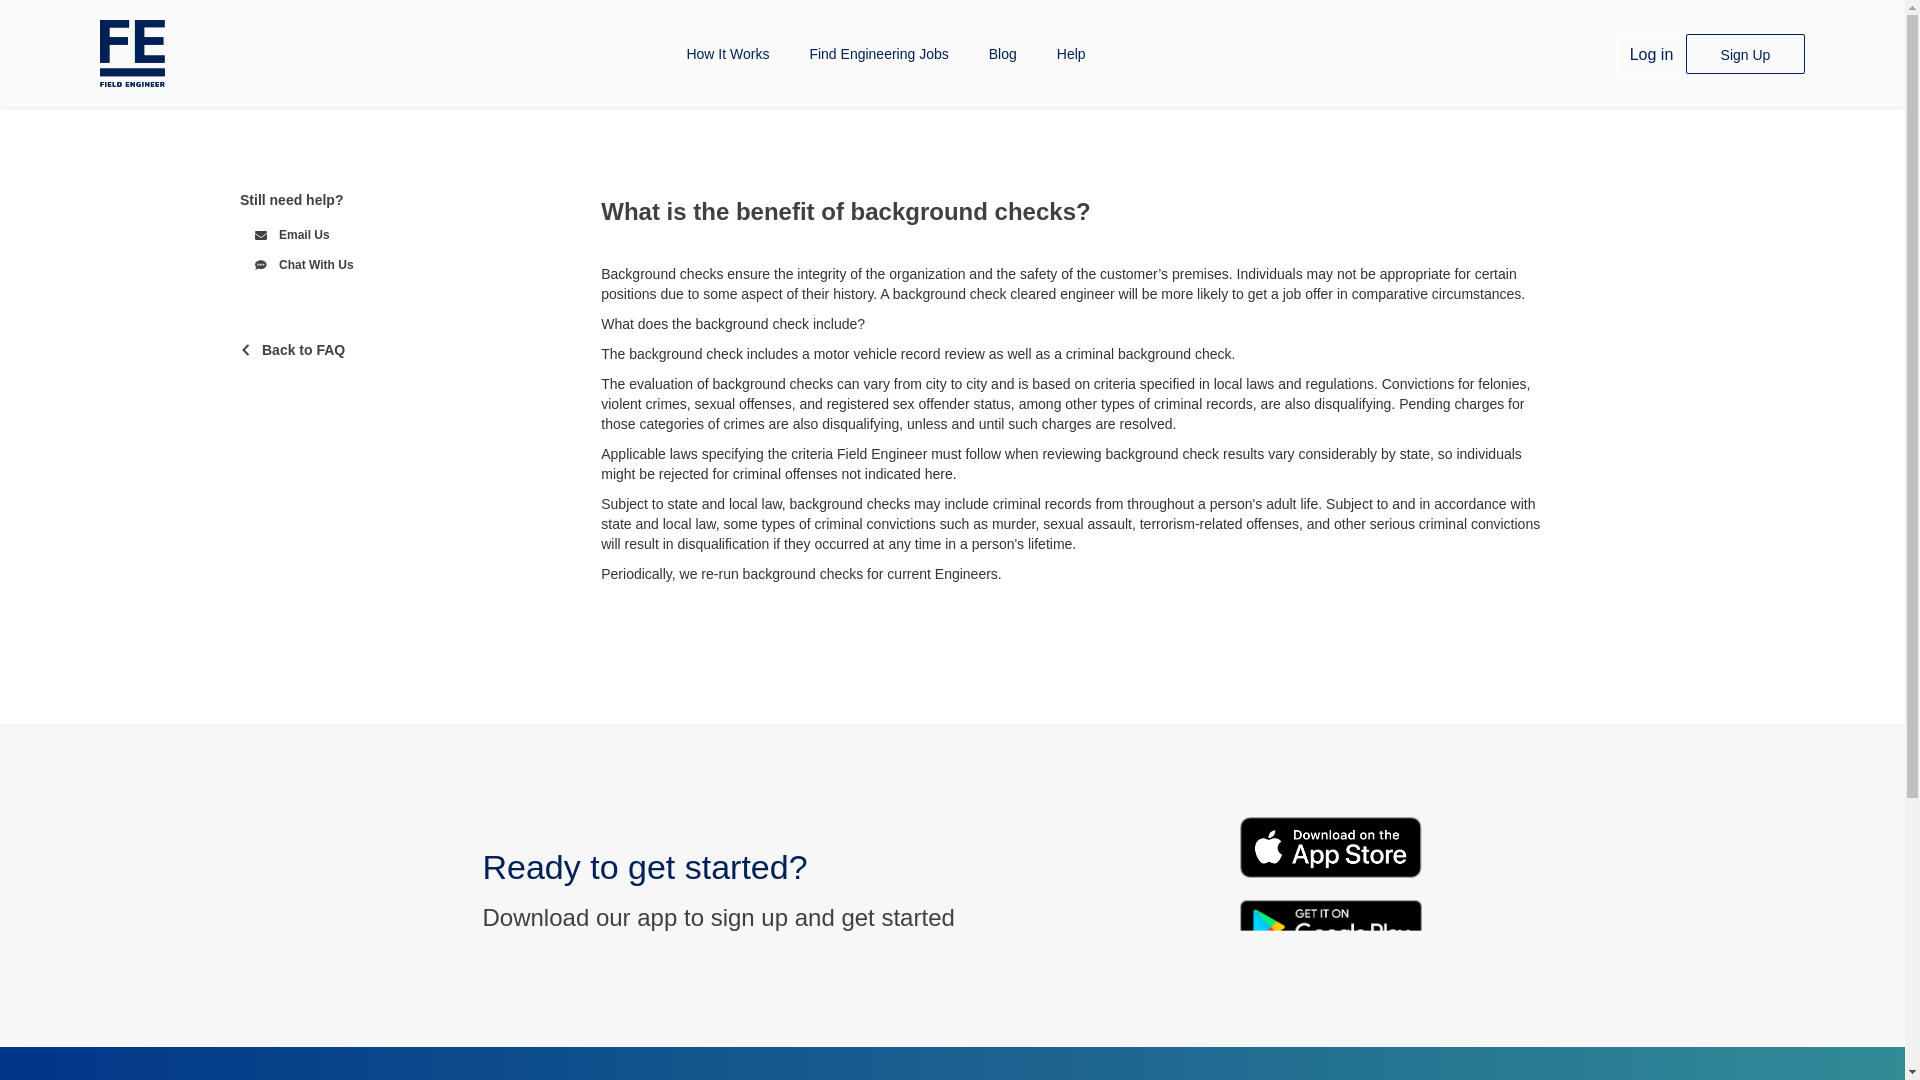 Image resolution: width=1920 pixels, height=1080 pixels. I want to click on Chat With Us, so click(418, 264).